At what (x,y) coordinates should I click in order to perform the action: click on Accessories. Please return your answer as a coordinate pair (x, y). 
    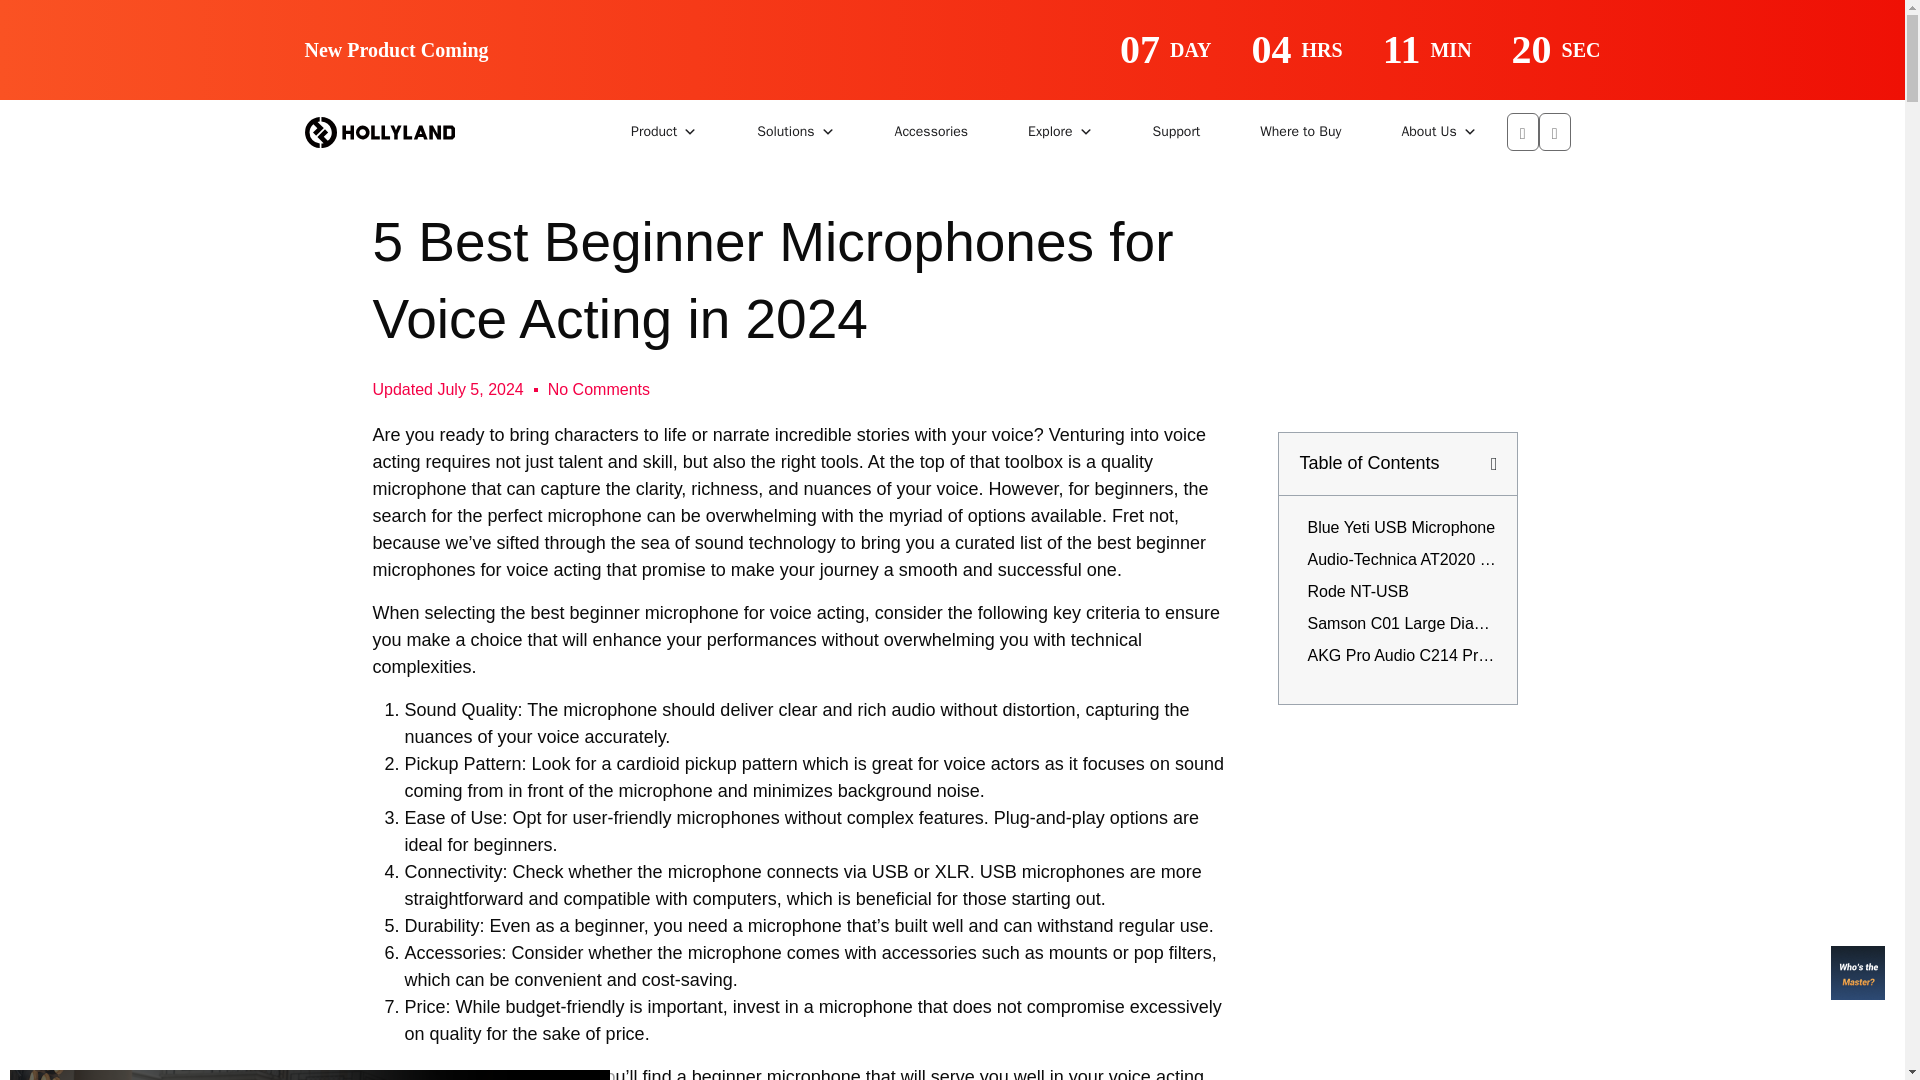
    Looking at the image, I should click on (932, 132).